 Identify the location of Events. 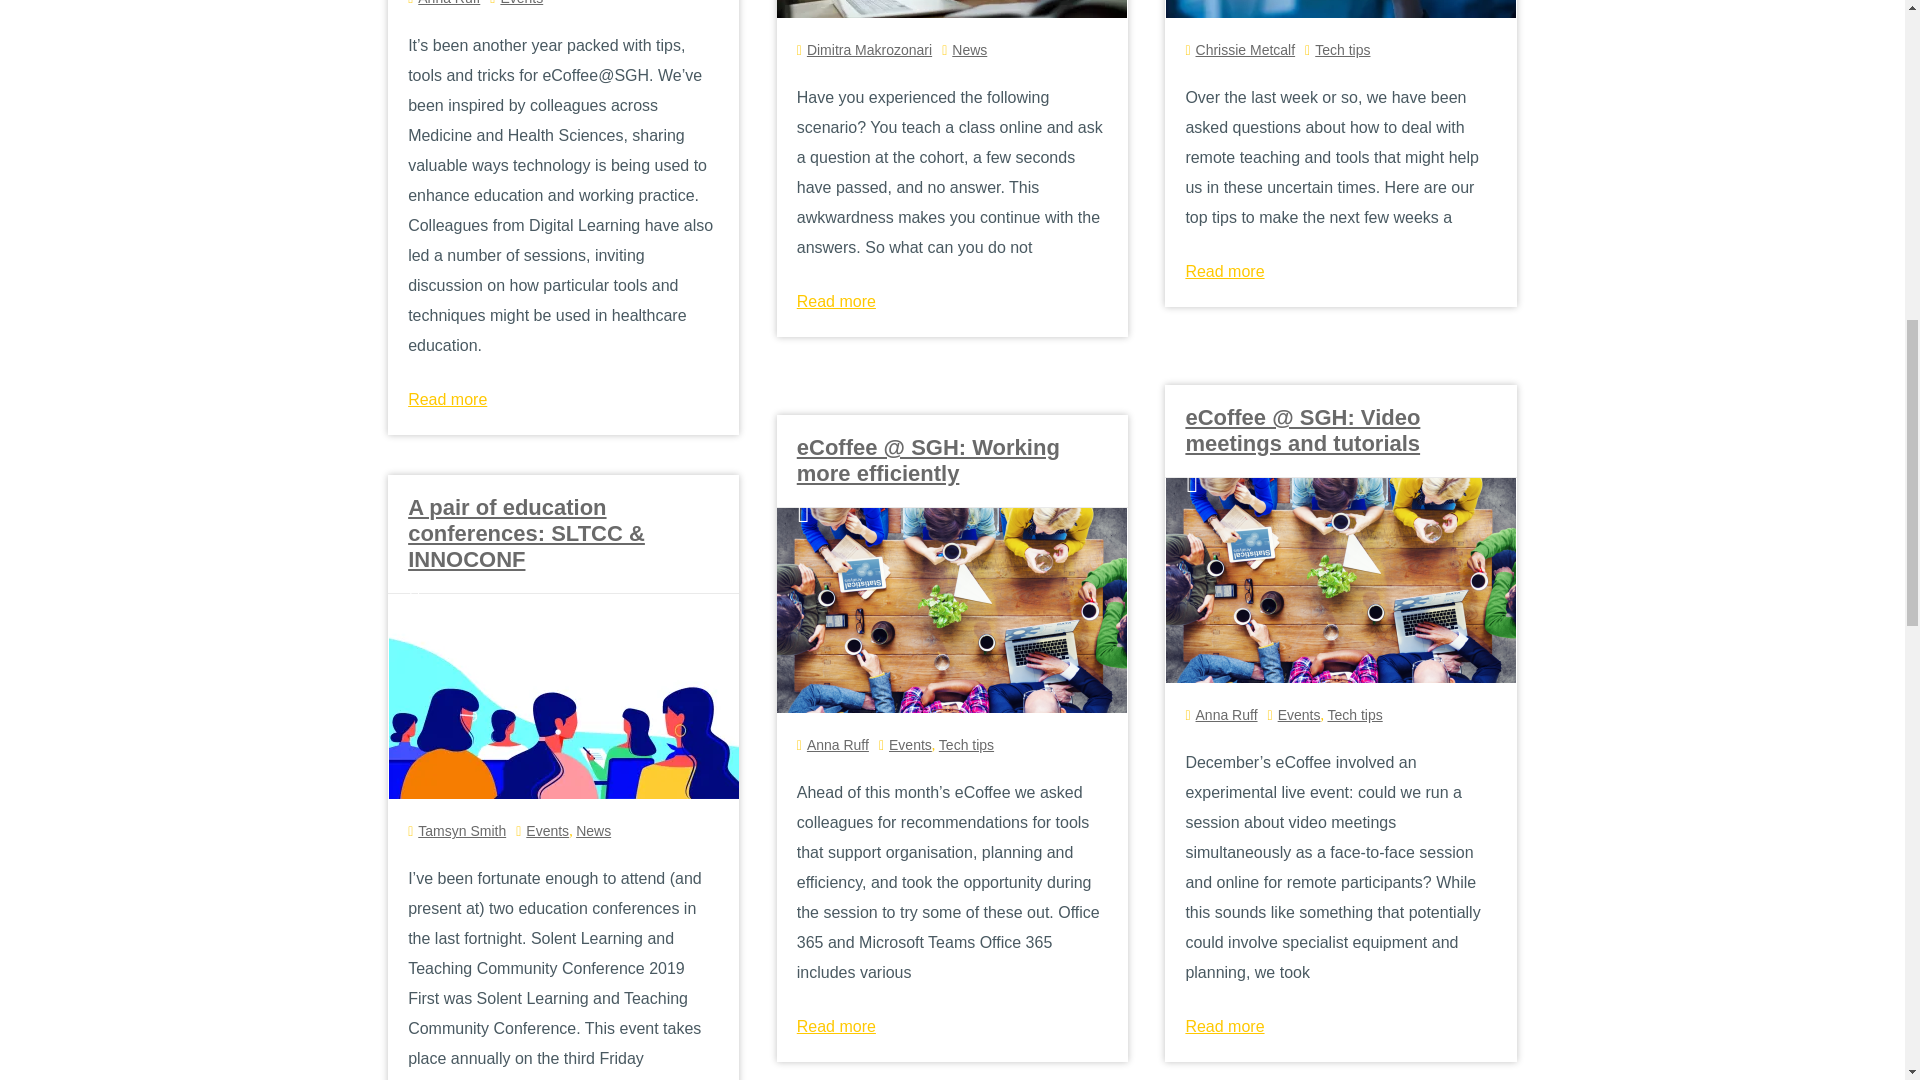
(521, 3).